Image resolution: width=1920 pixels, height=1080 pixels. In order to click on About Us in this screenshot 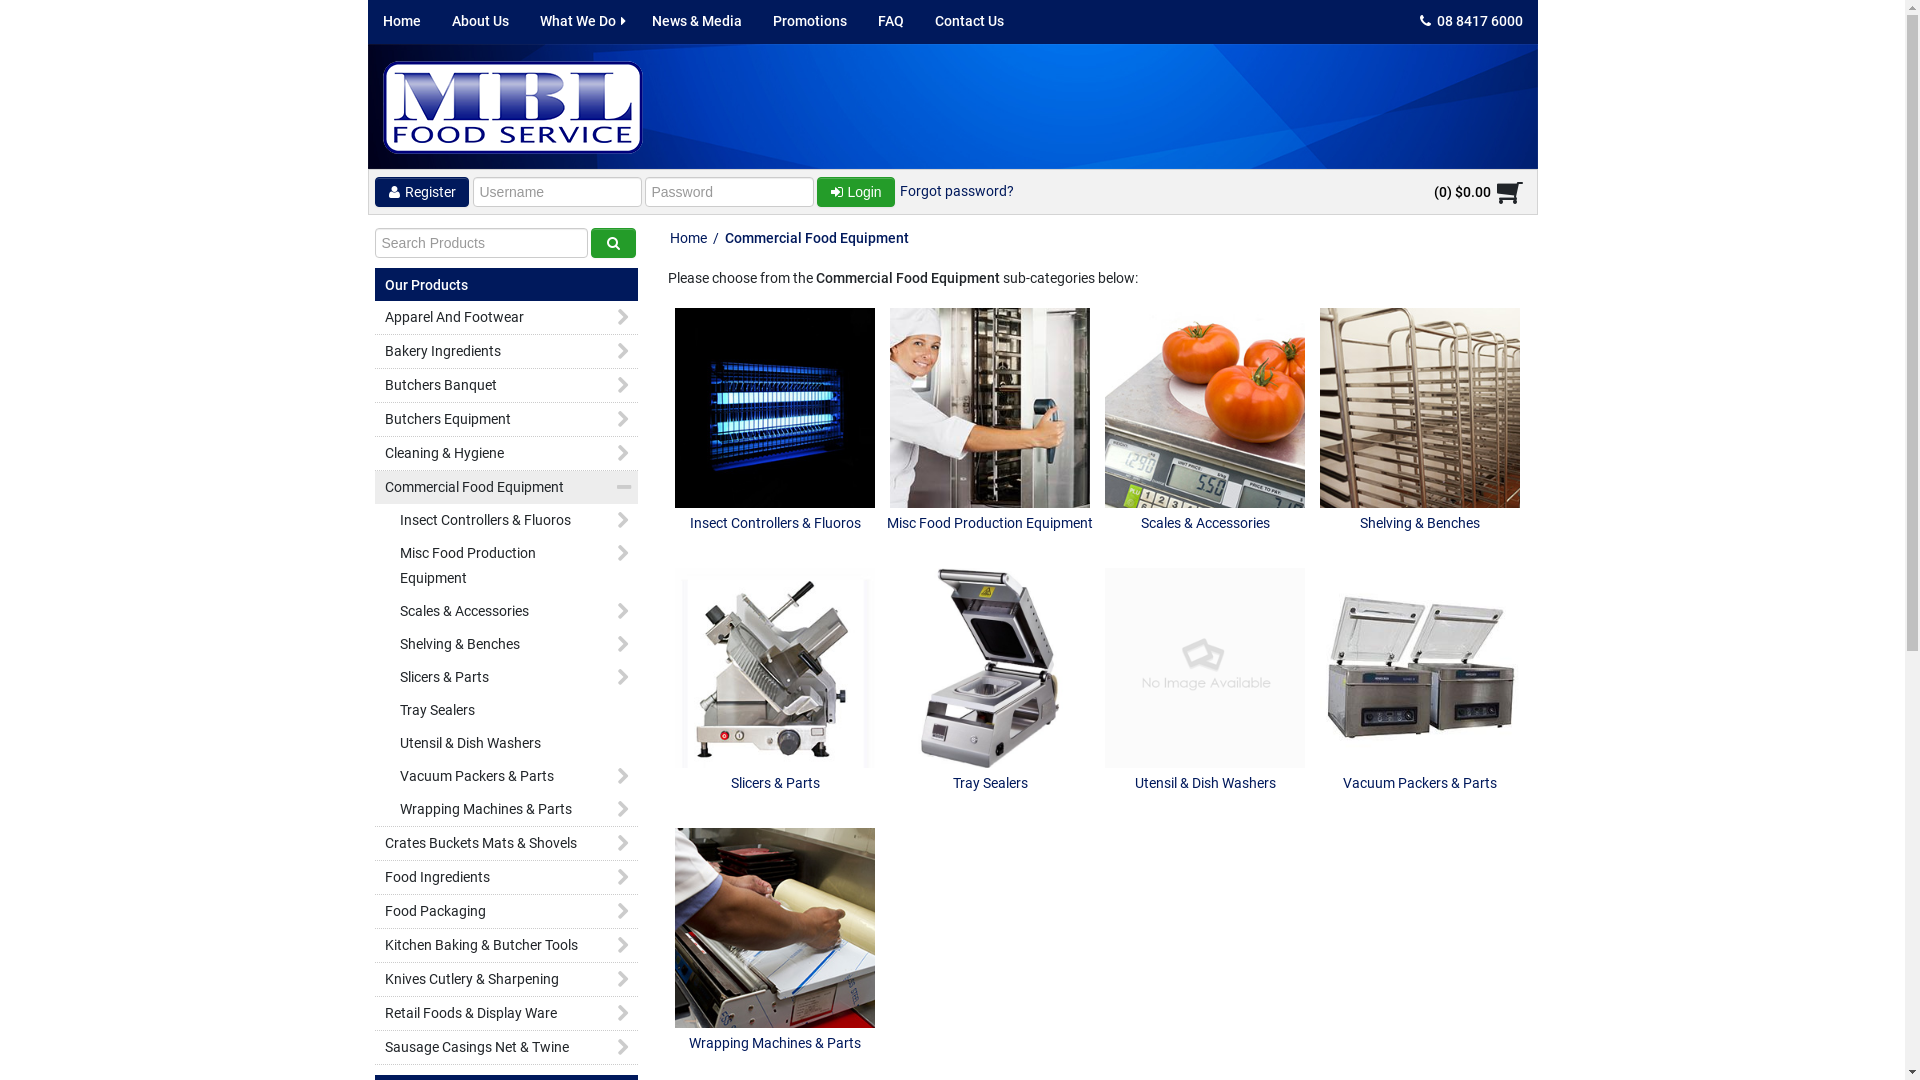, I will do `click(480, 22)`.